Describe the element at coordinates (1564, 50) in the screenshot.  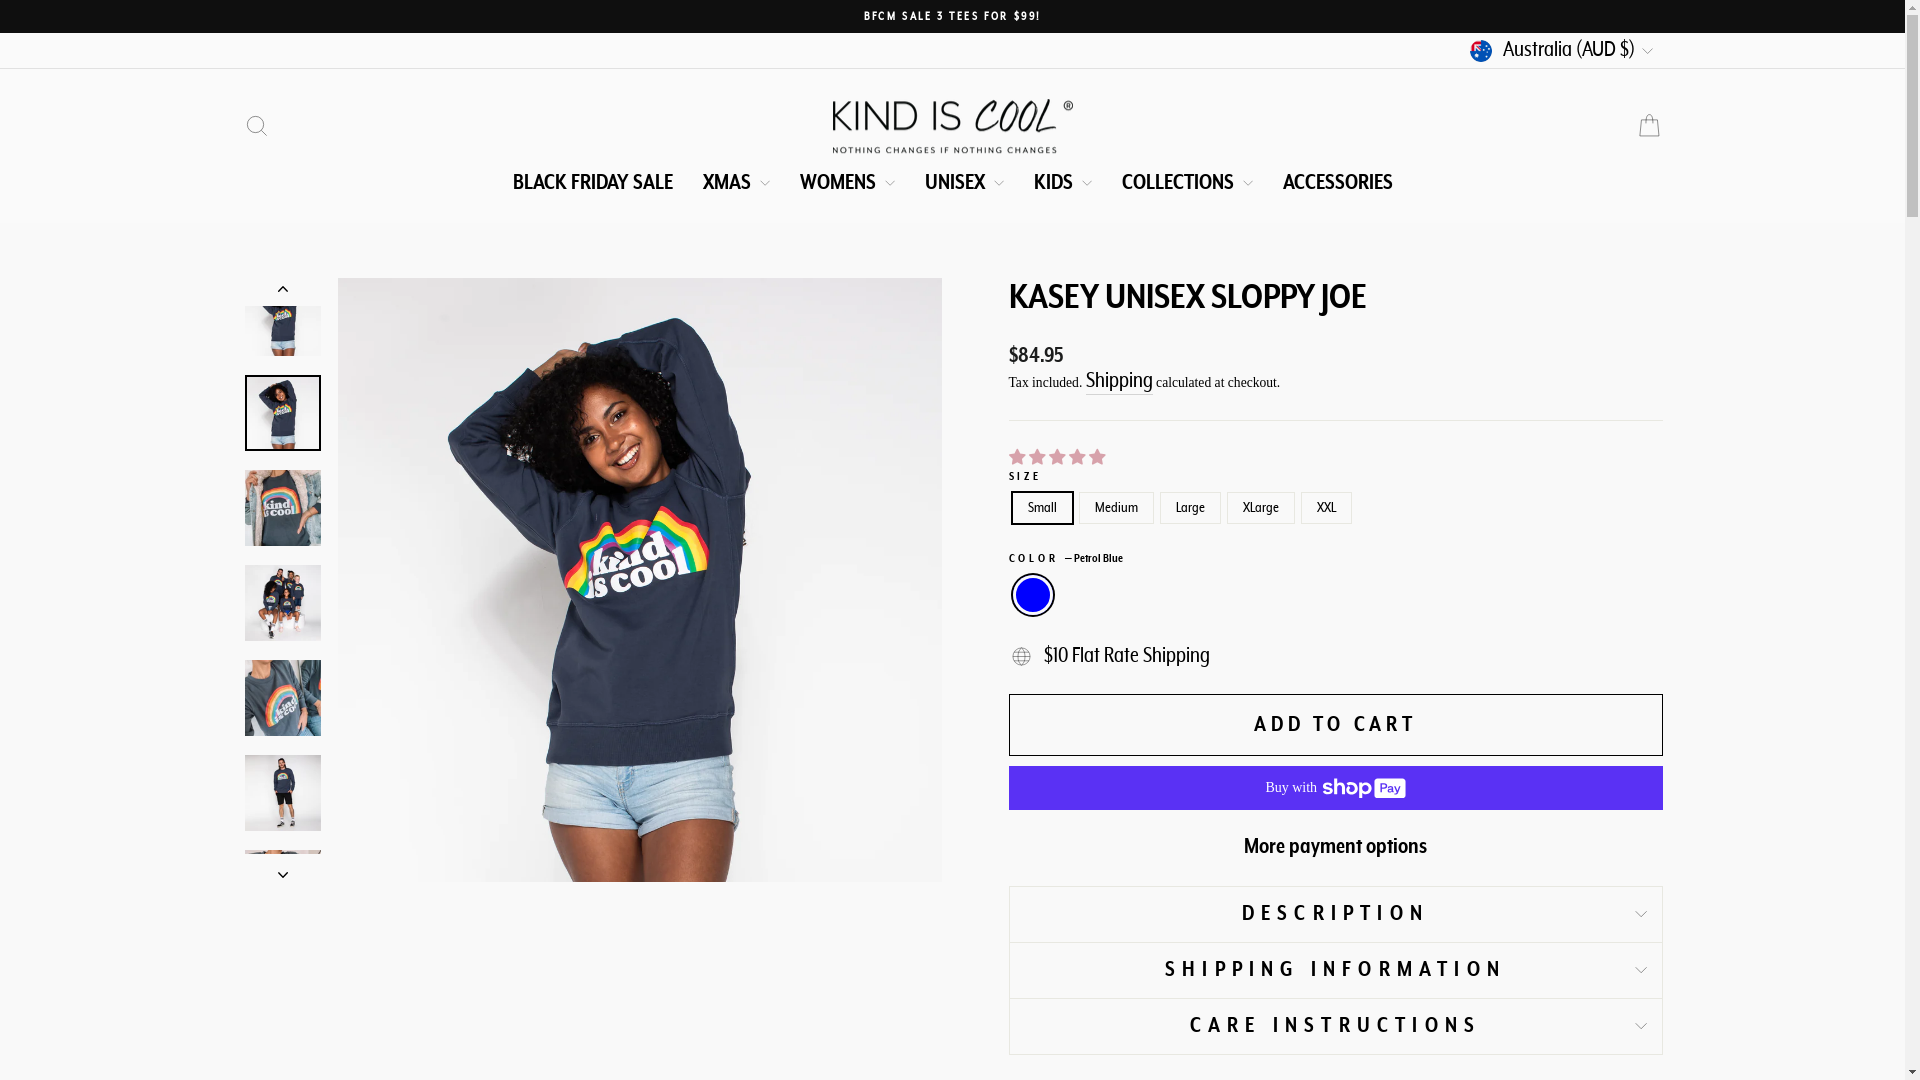
I see `Australia (AUD $)` at that location.